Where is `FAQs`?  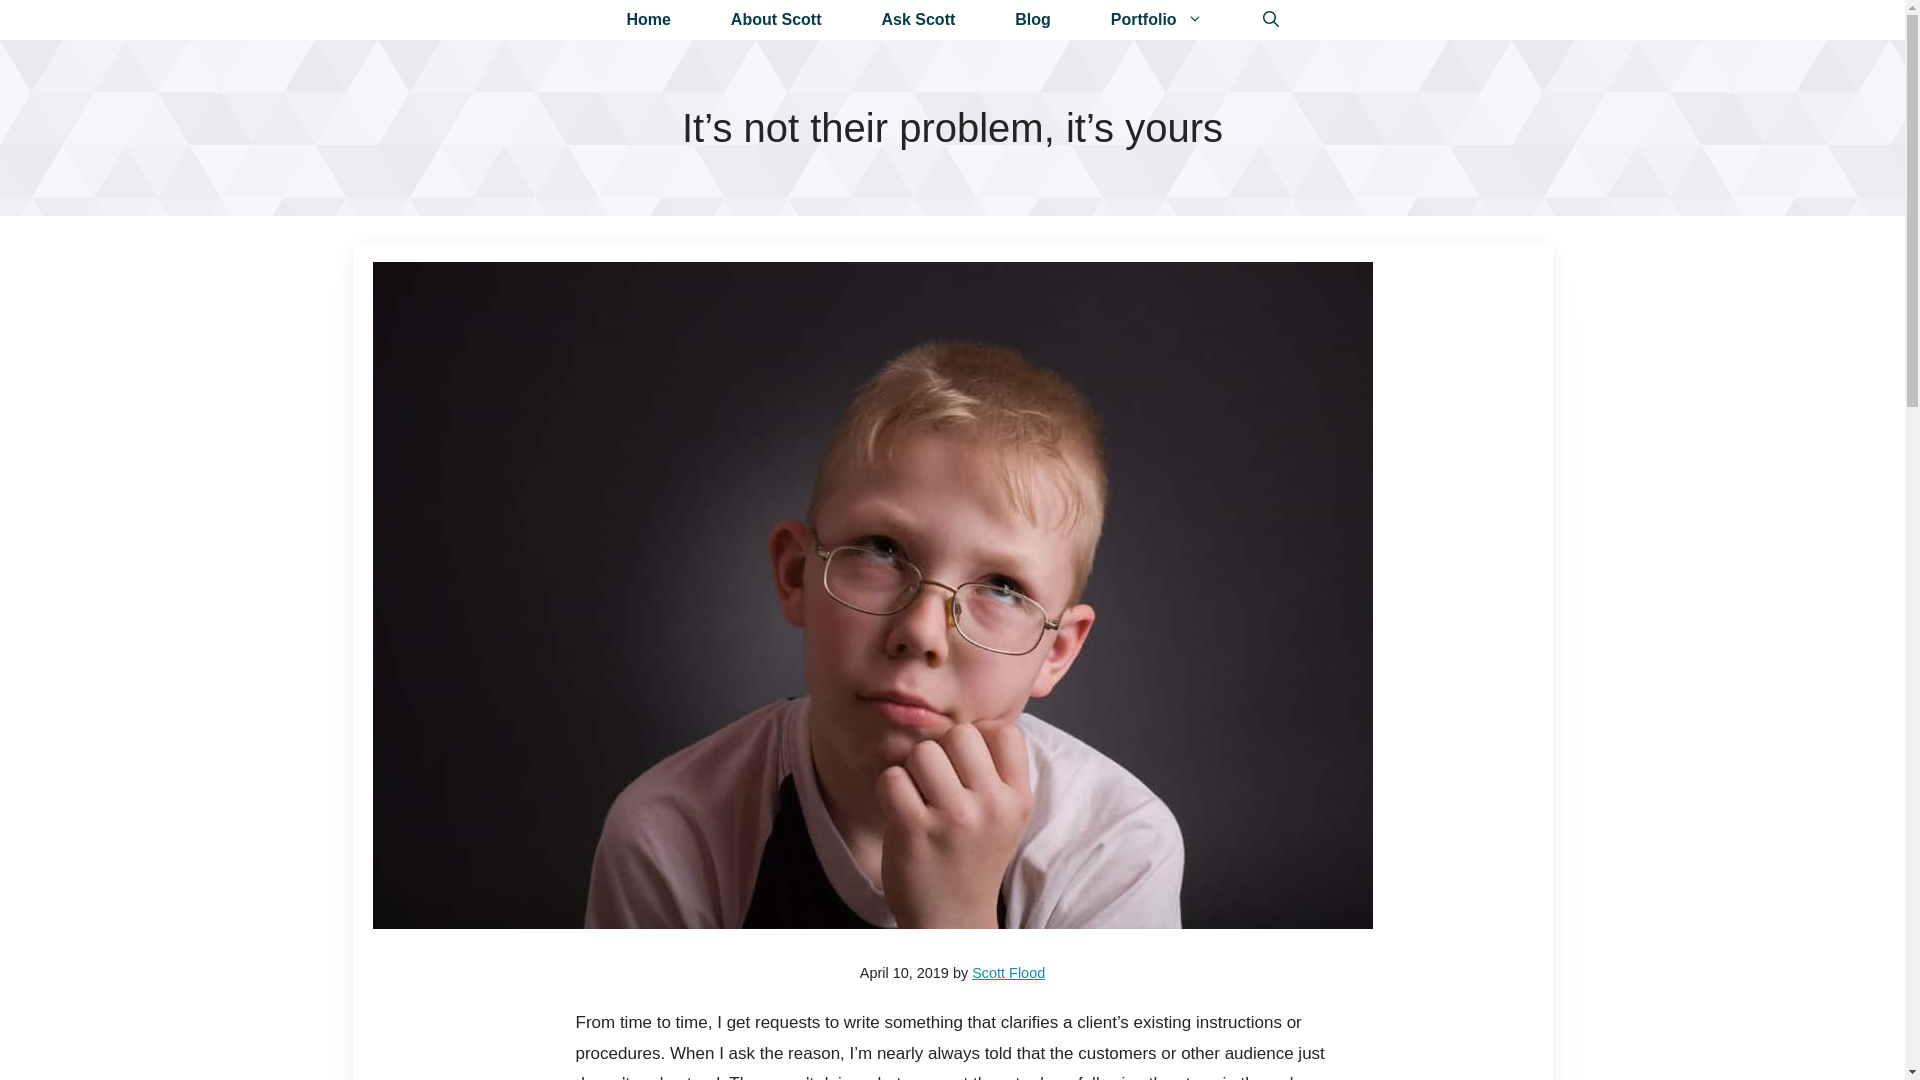
FAQs is located at coordinates (919, 20).